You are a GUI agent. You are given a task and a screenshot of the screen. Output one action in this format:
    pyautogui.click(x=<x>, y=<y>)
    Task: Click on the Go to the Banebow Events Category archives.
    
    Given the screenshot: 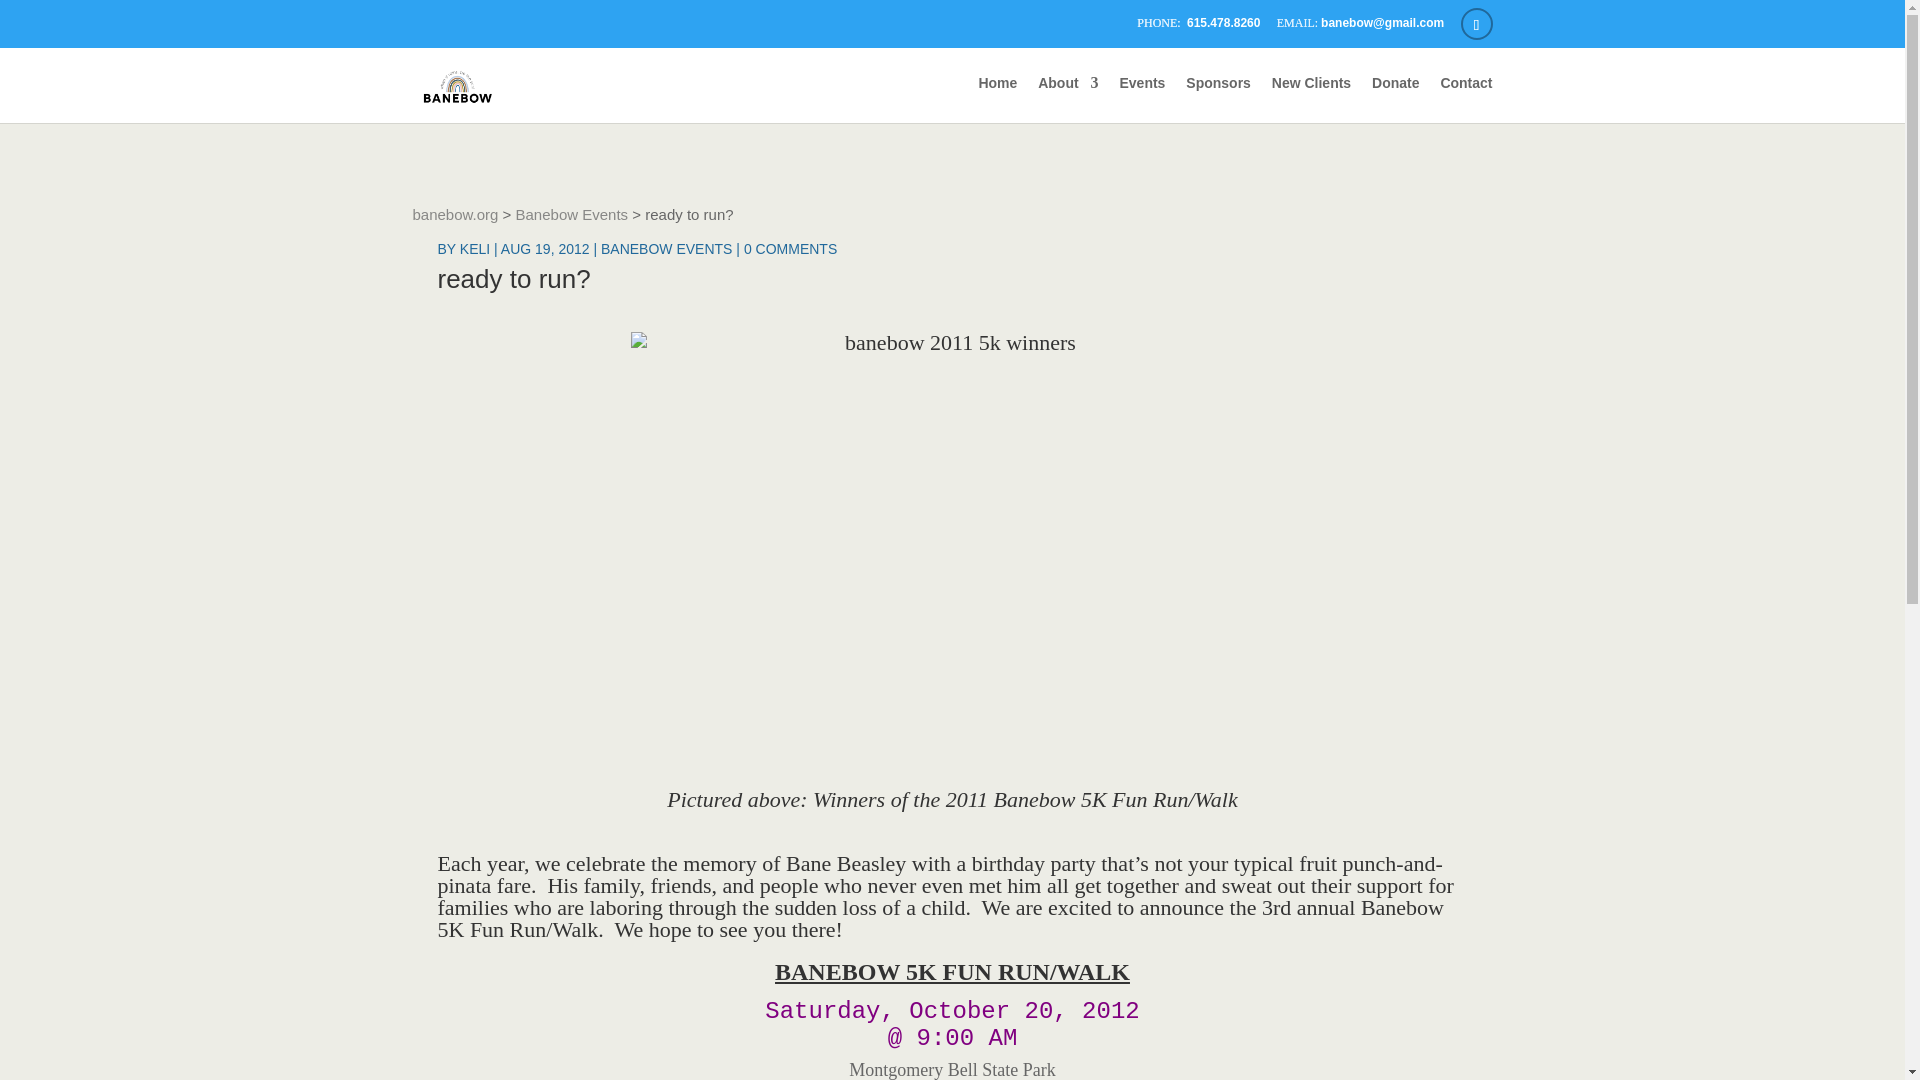 What is the action you would take?
    pyautogui.click(x=572, y=214)
    